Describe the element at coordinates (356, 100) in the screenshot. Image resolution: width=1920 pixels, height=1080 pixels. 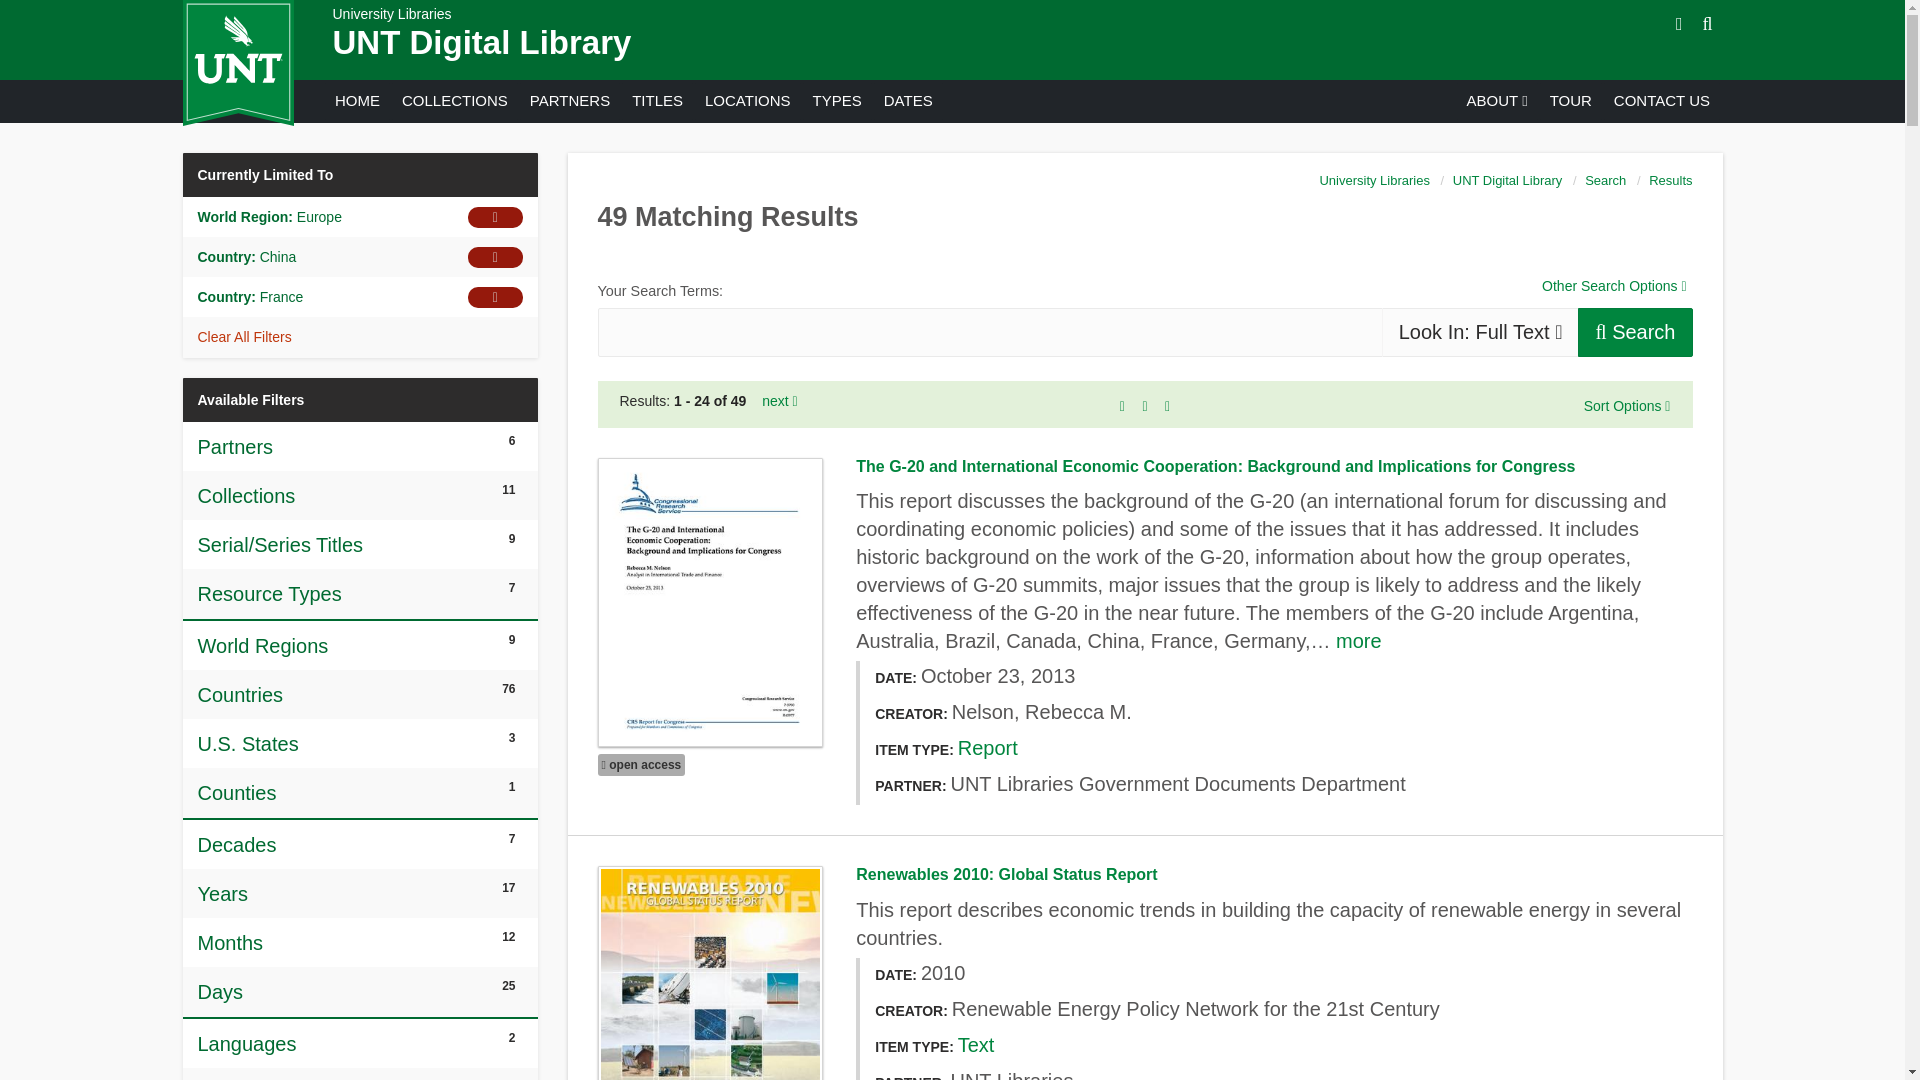
I see `HOME` at that location.